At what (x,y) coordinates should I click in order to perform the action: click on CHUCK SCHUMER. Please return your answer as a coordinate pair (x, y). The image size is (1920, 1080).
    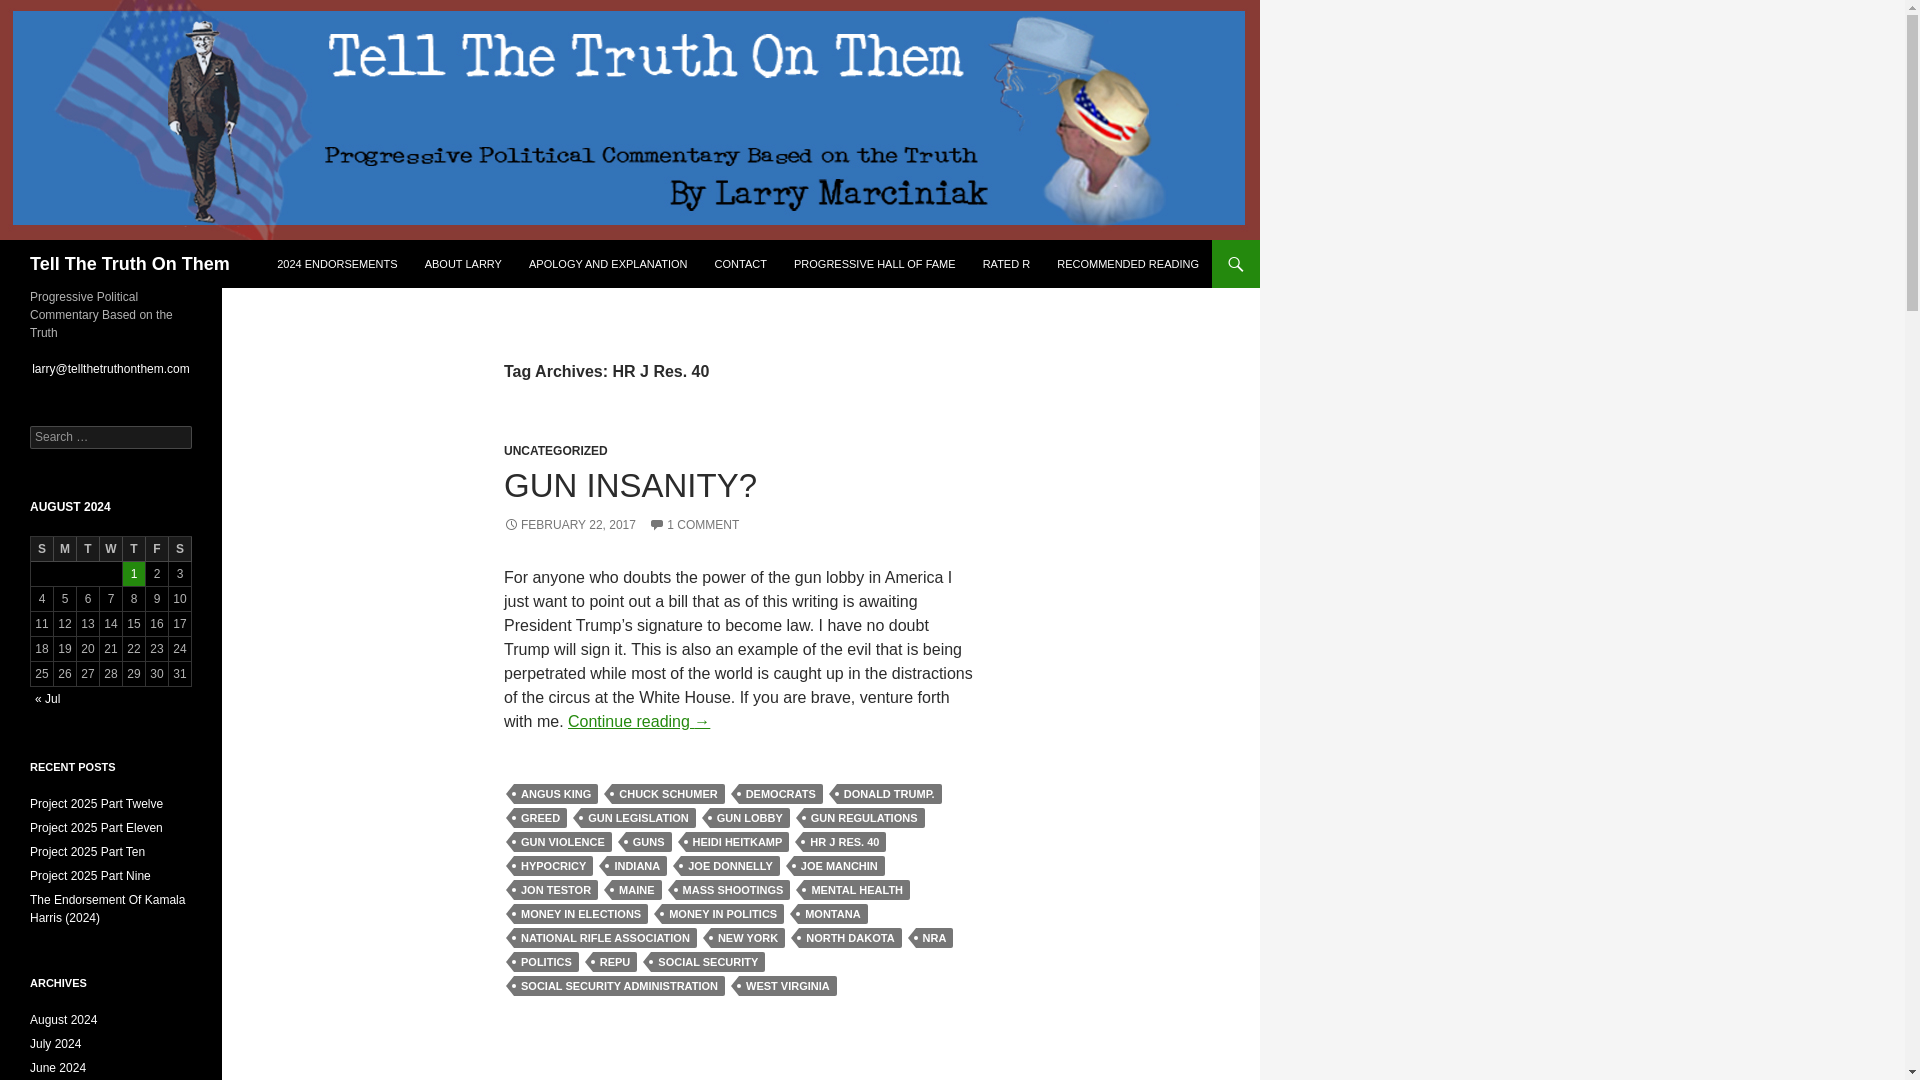
    Looking at the image, I should click on (668, 794).